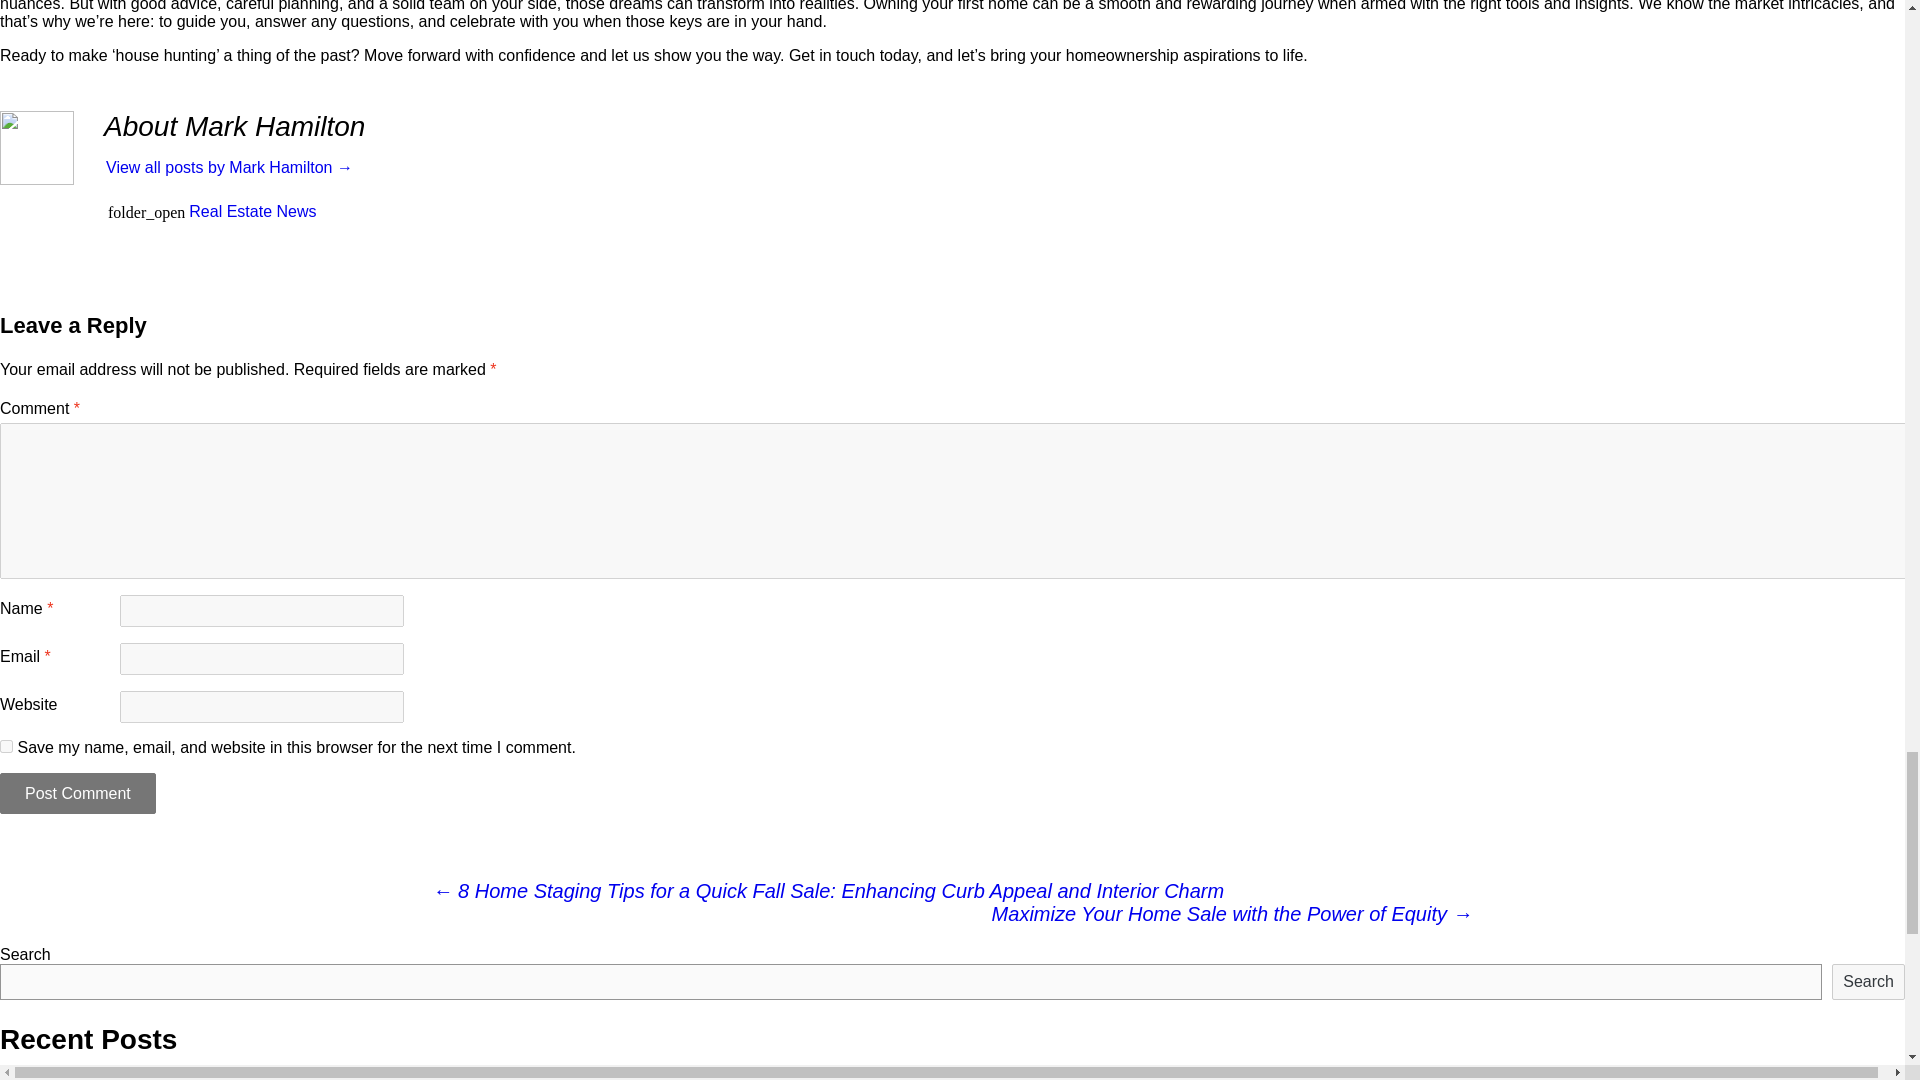 The width and height of the screenshot is (1920, 1080). I want to click on yes, so click(6, 746).